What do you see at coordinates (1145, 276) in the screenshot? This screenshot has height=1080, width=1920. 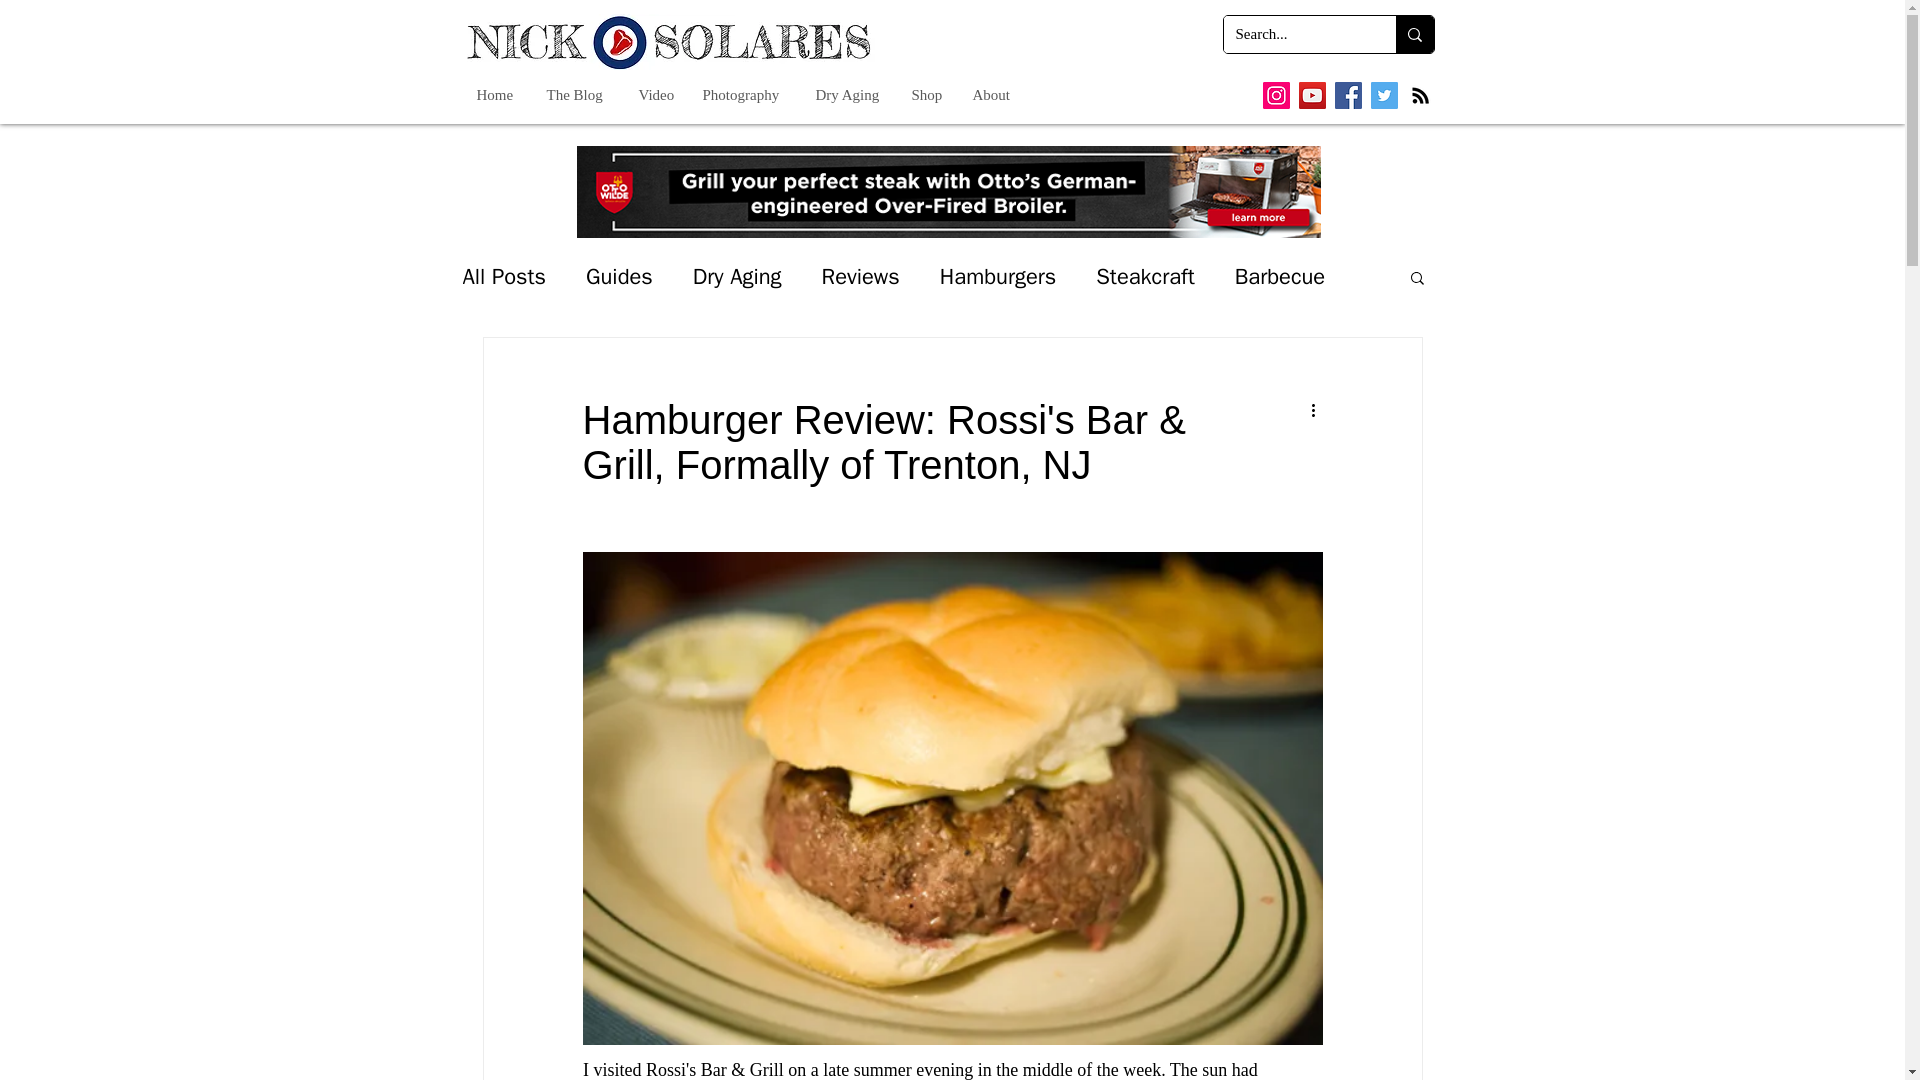 I see `Steakcraft` at bounding box center [1145, 276].